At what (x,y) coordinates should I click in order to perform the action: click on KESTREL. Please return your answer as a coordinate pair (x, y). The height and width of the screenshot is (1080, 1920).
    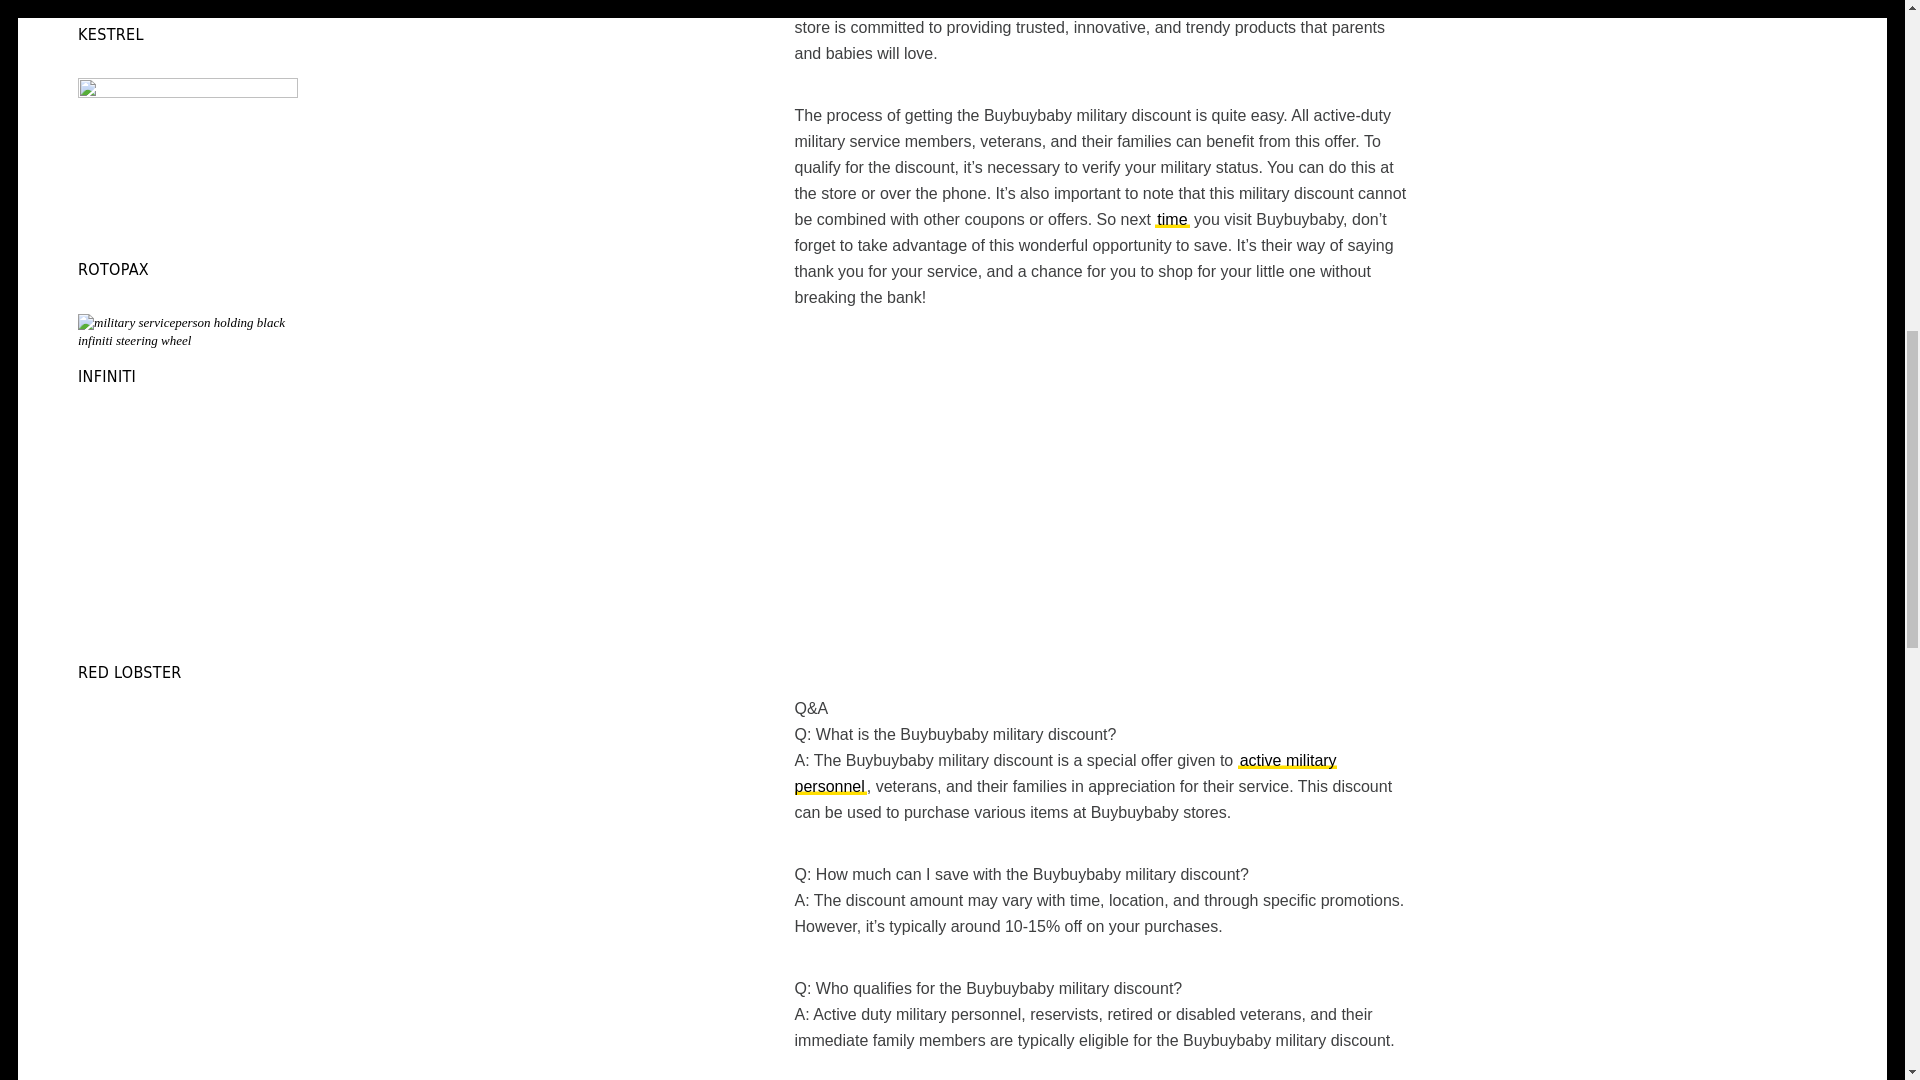
    Looking at the image, I should click on (111, 34).